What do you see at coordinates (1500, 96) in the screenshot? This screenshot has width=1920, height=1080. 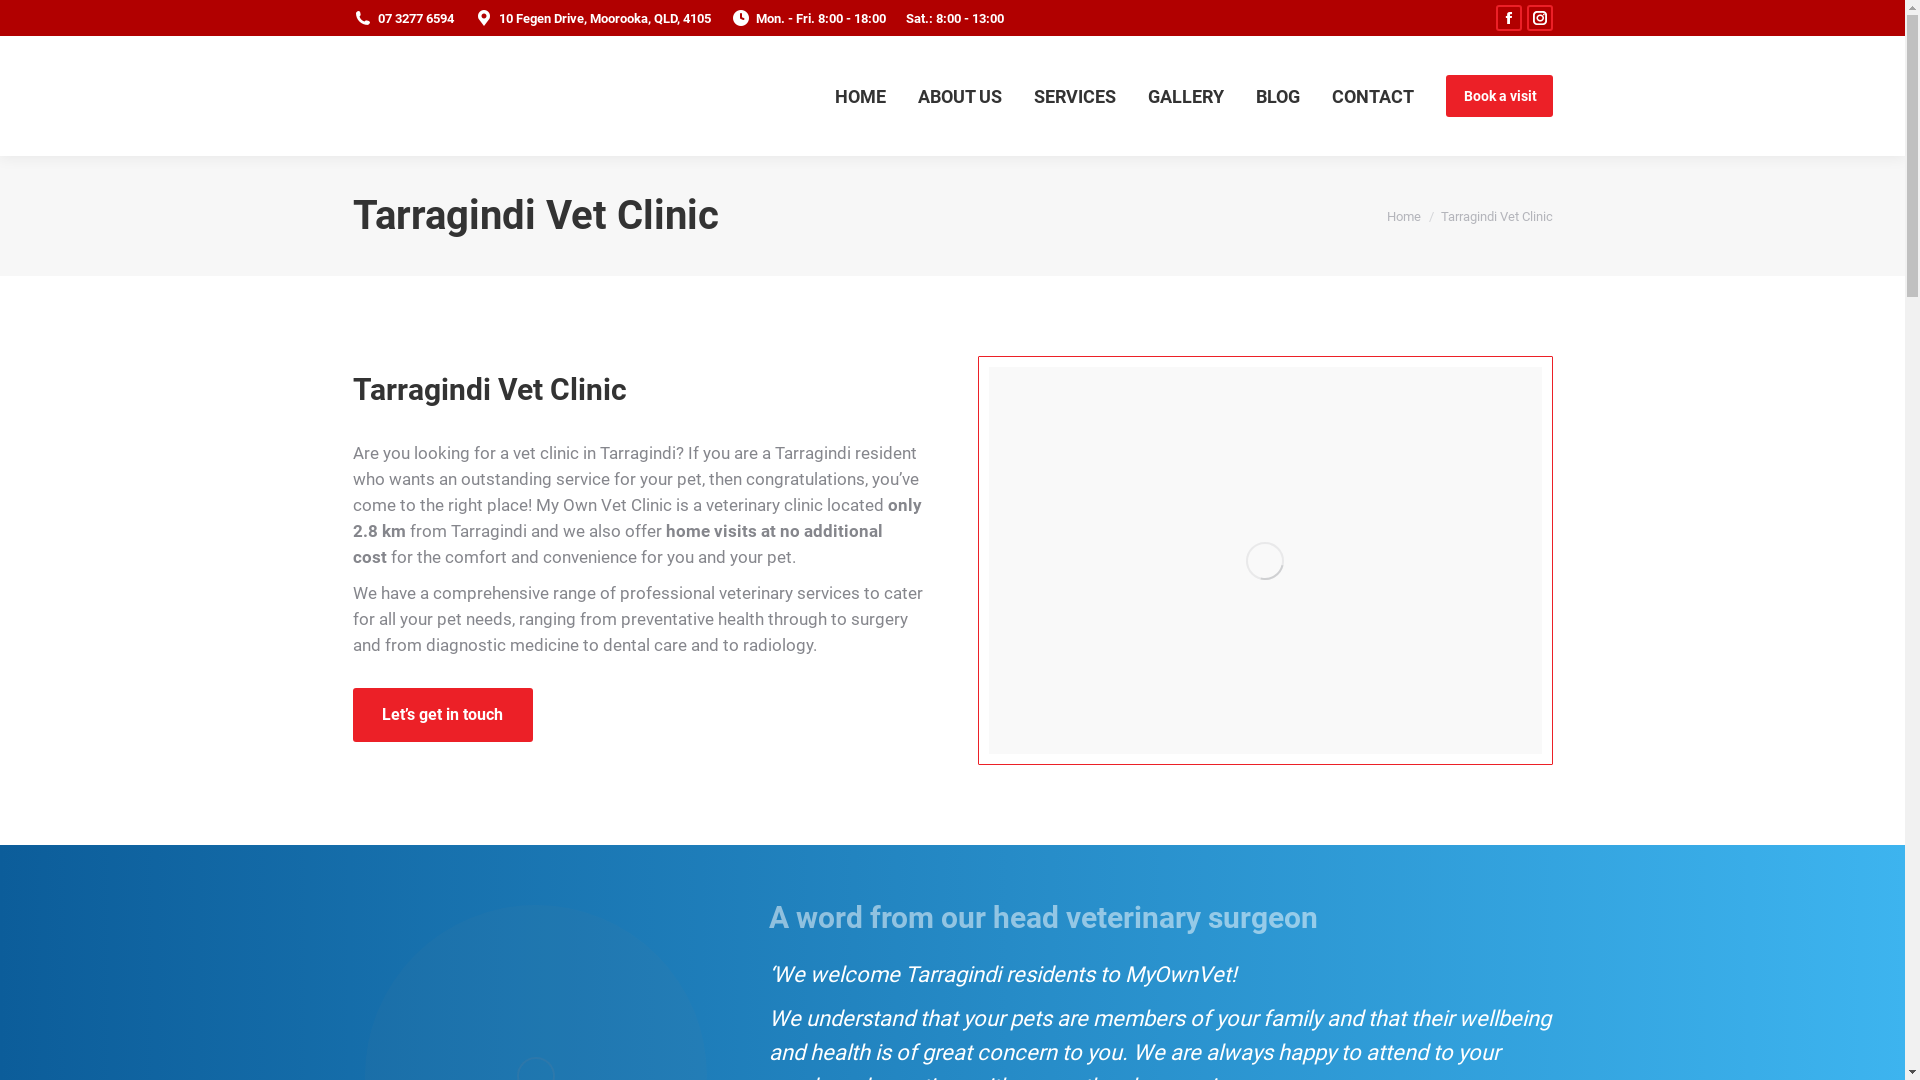 I see `Book a visit` at bounding box center [1500, 96].